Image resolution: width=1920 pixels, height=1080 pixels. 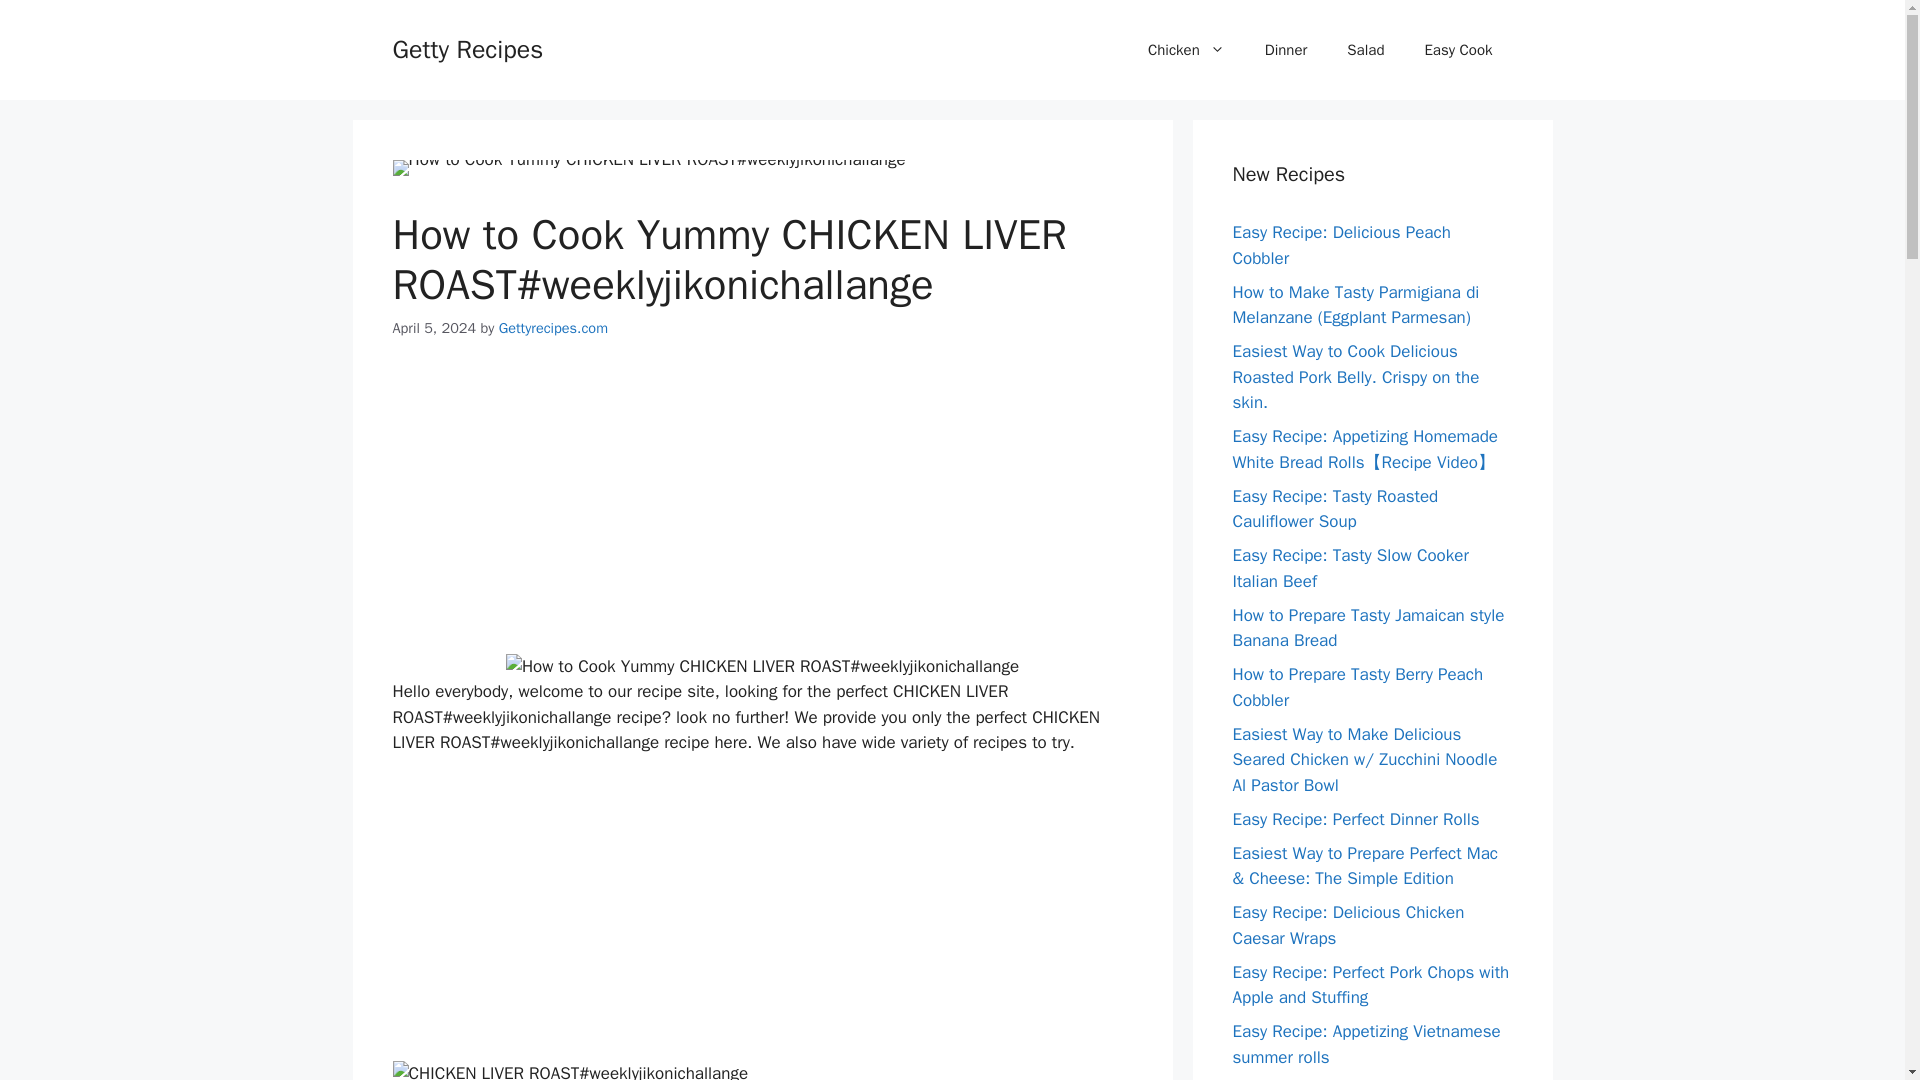 I want to click on Easy Cook, so click(x=1458, y=50).